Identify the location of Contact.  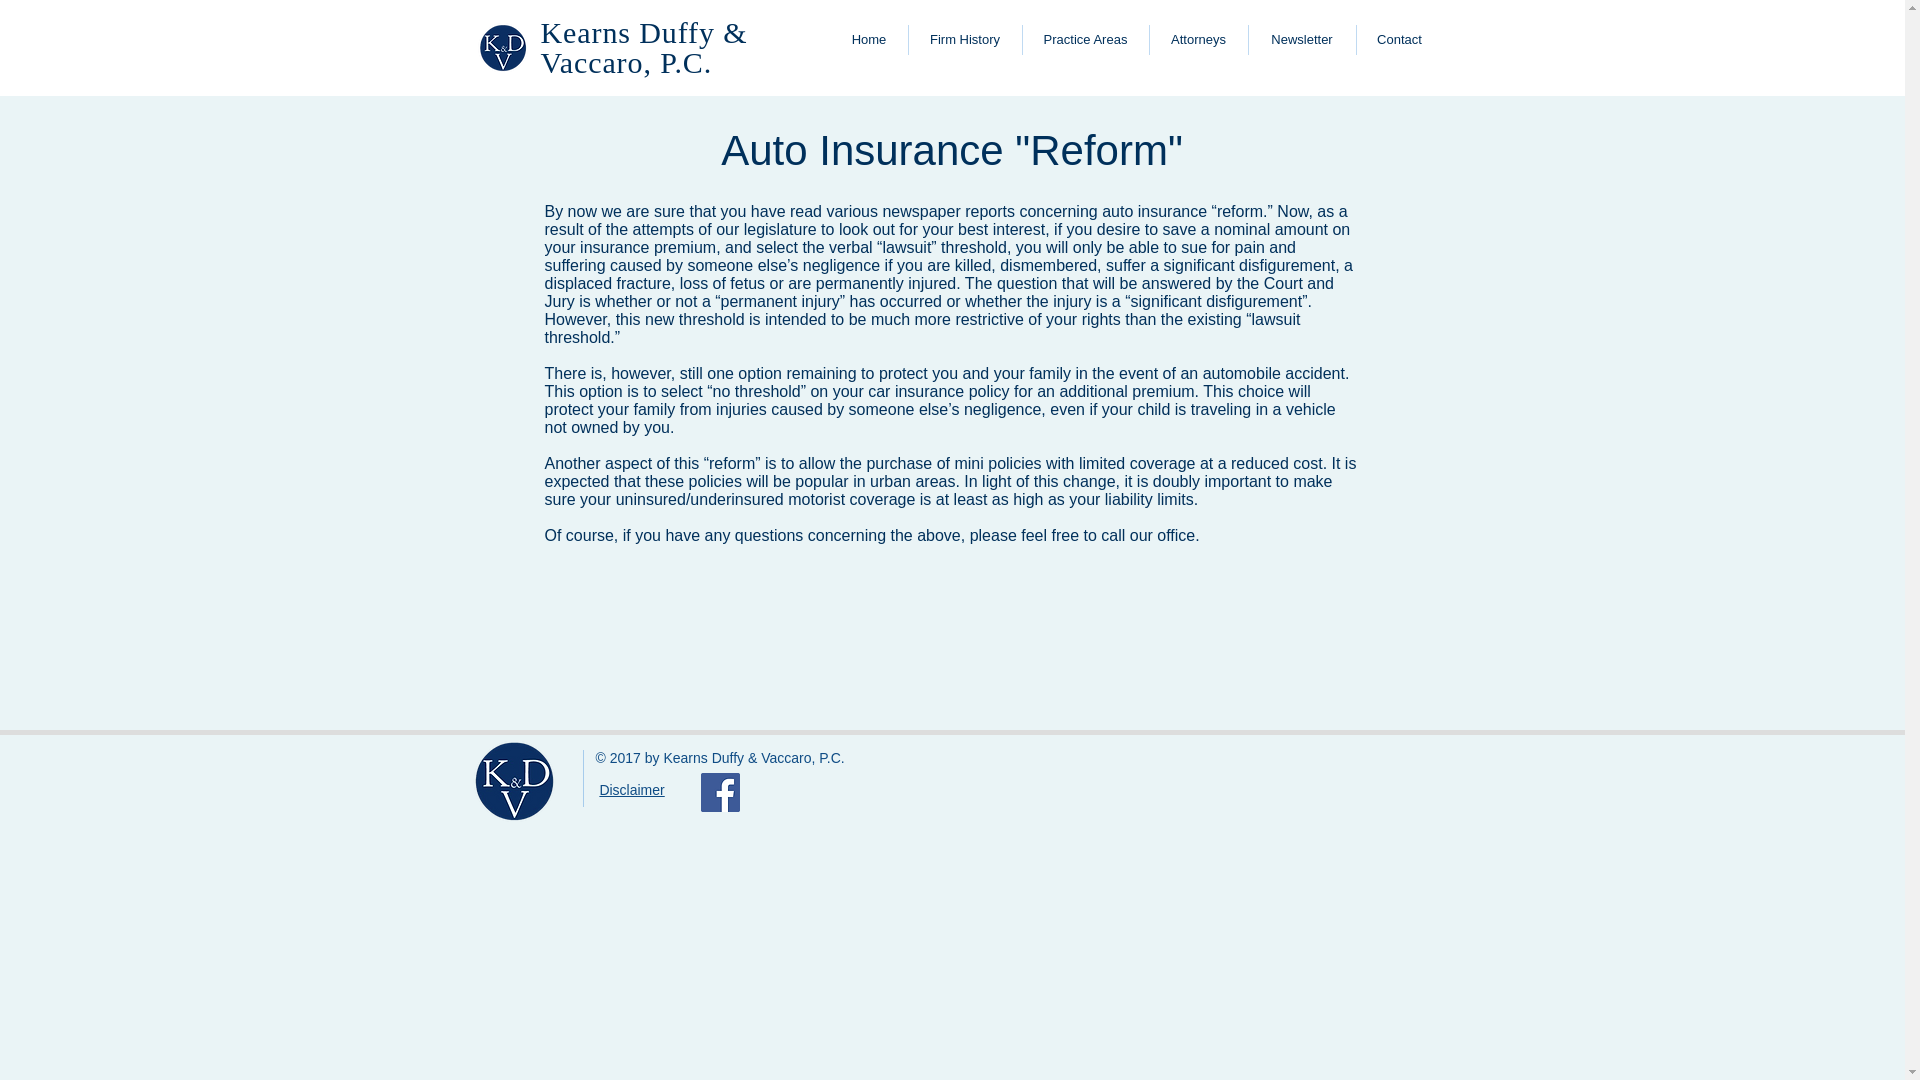
(1399, 40).